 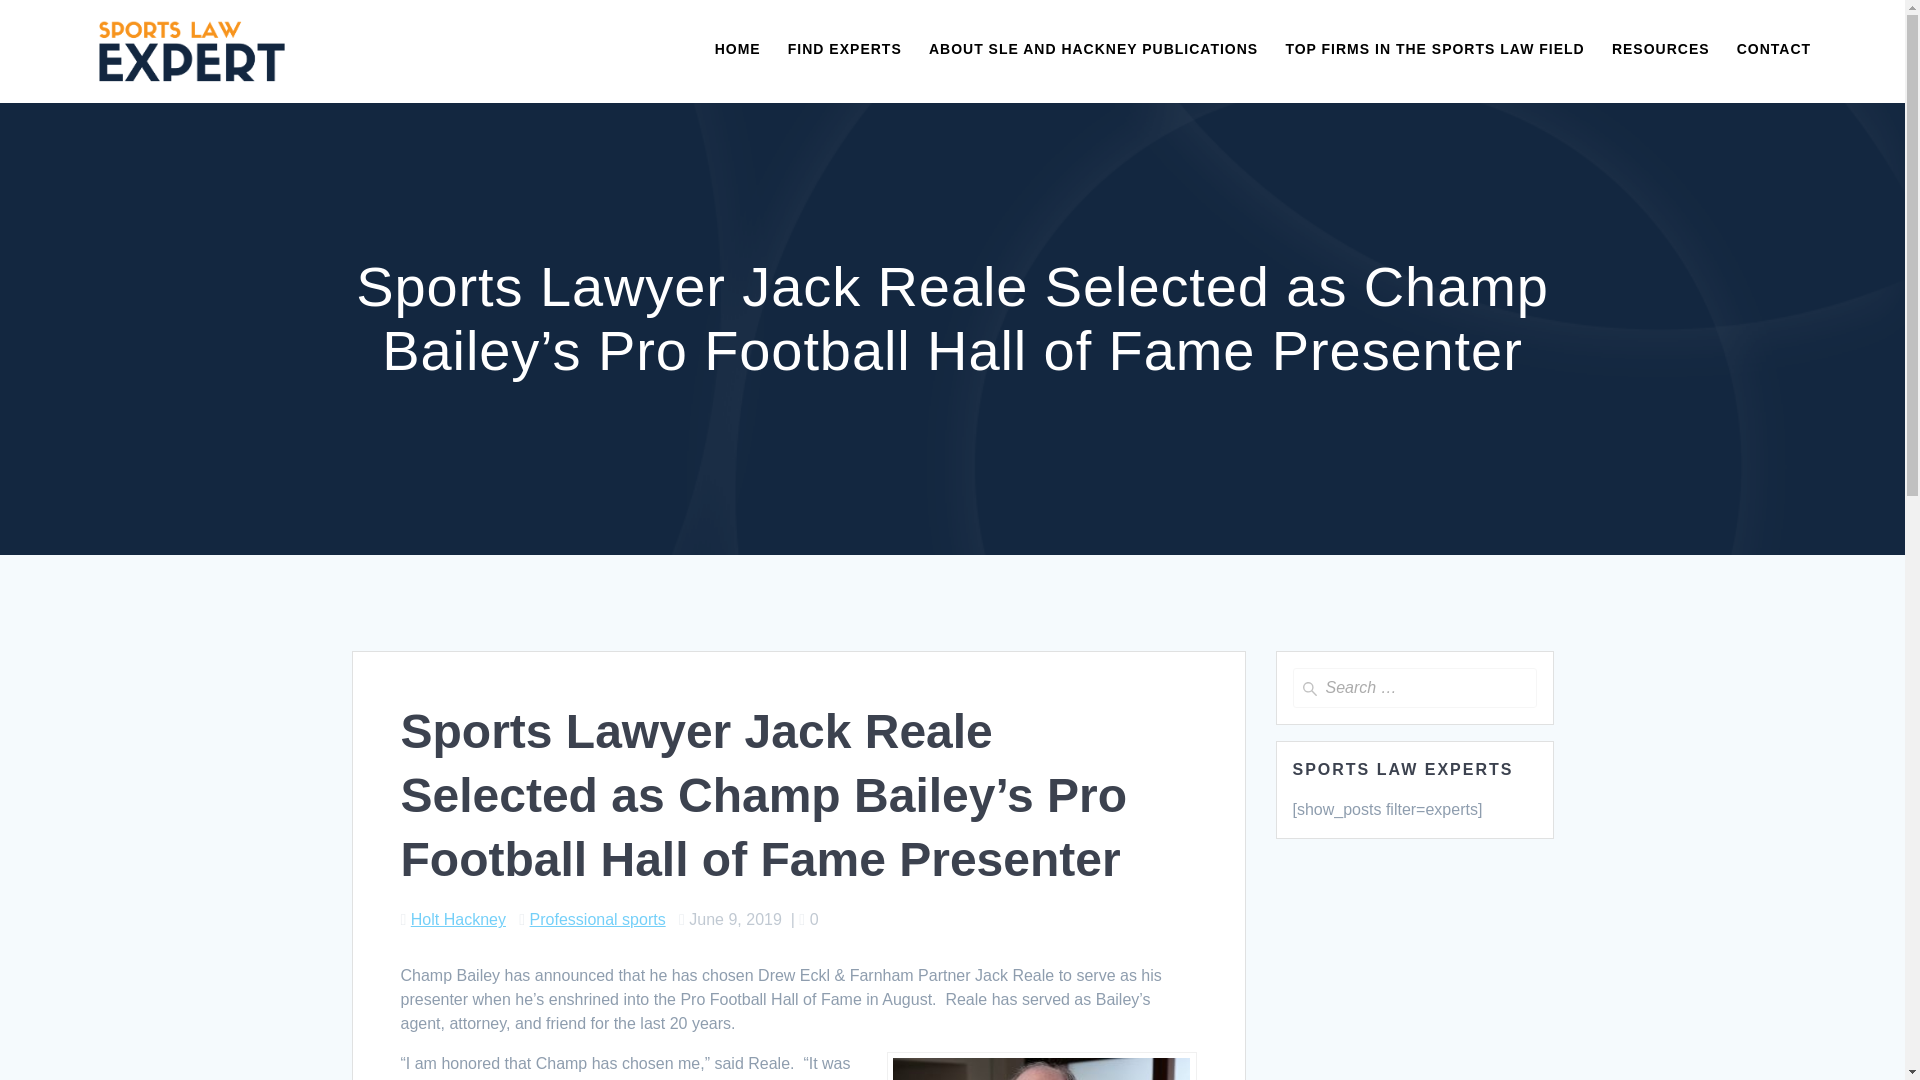 What do you see at coordinates (458, 919) in the screenshot?
I see `Holt Hackney` at bounding box center [458, 919].